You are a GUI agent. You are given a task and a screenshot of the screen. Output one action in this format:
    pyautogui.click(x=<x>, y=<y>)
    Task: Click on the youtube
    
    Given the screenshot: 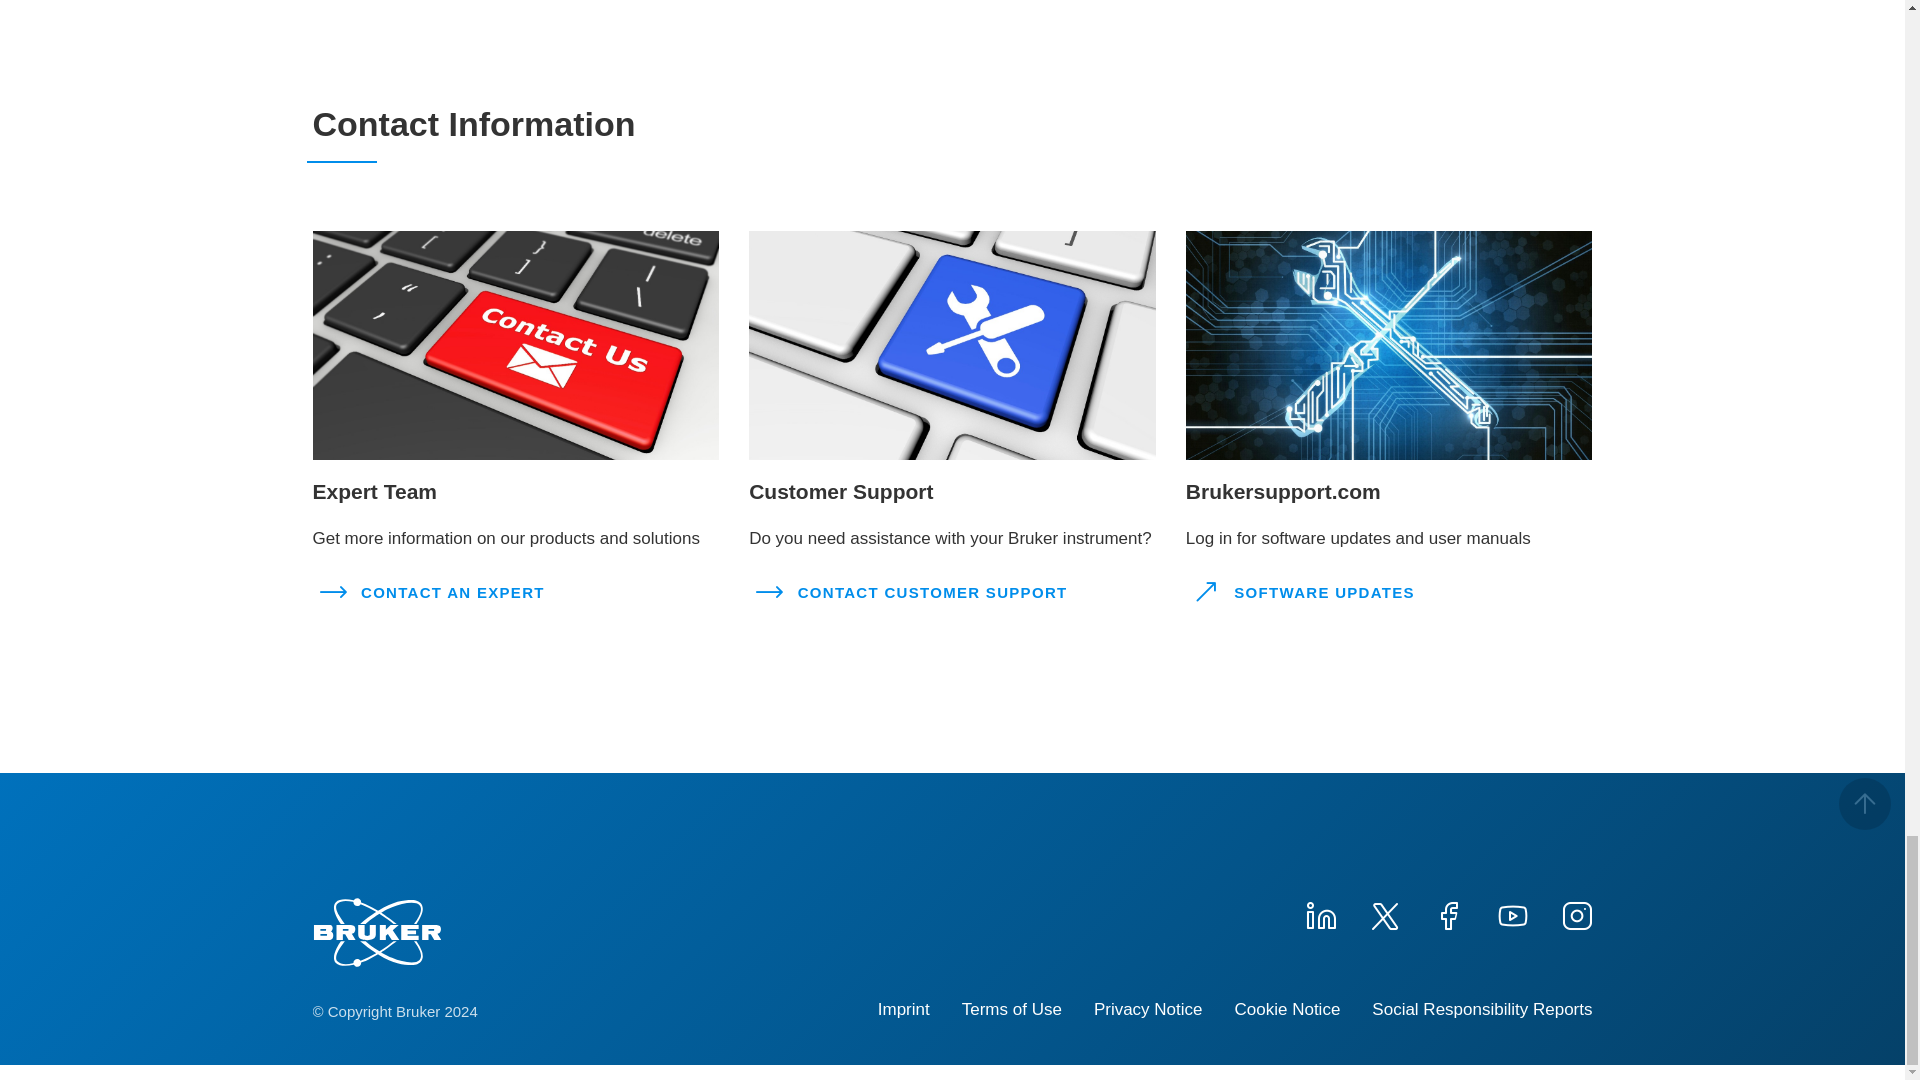 What is the action you would take?
    pyautogui.click(x=1512, y=913)
    